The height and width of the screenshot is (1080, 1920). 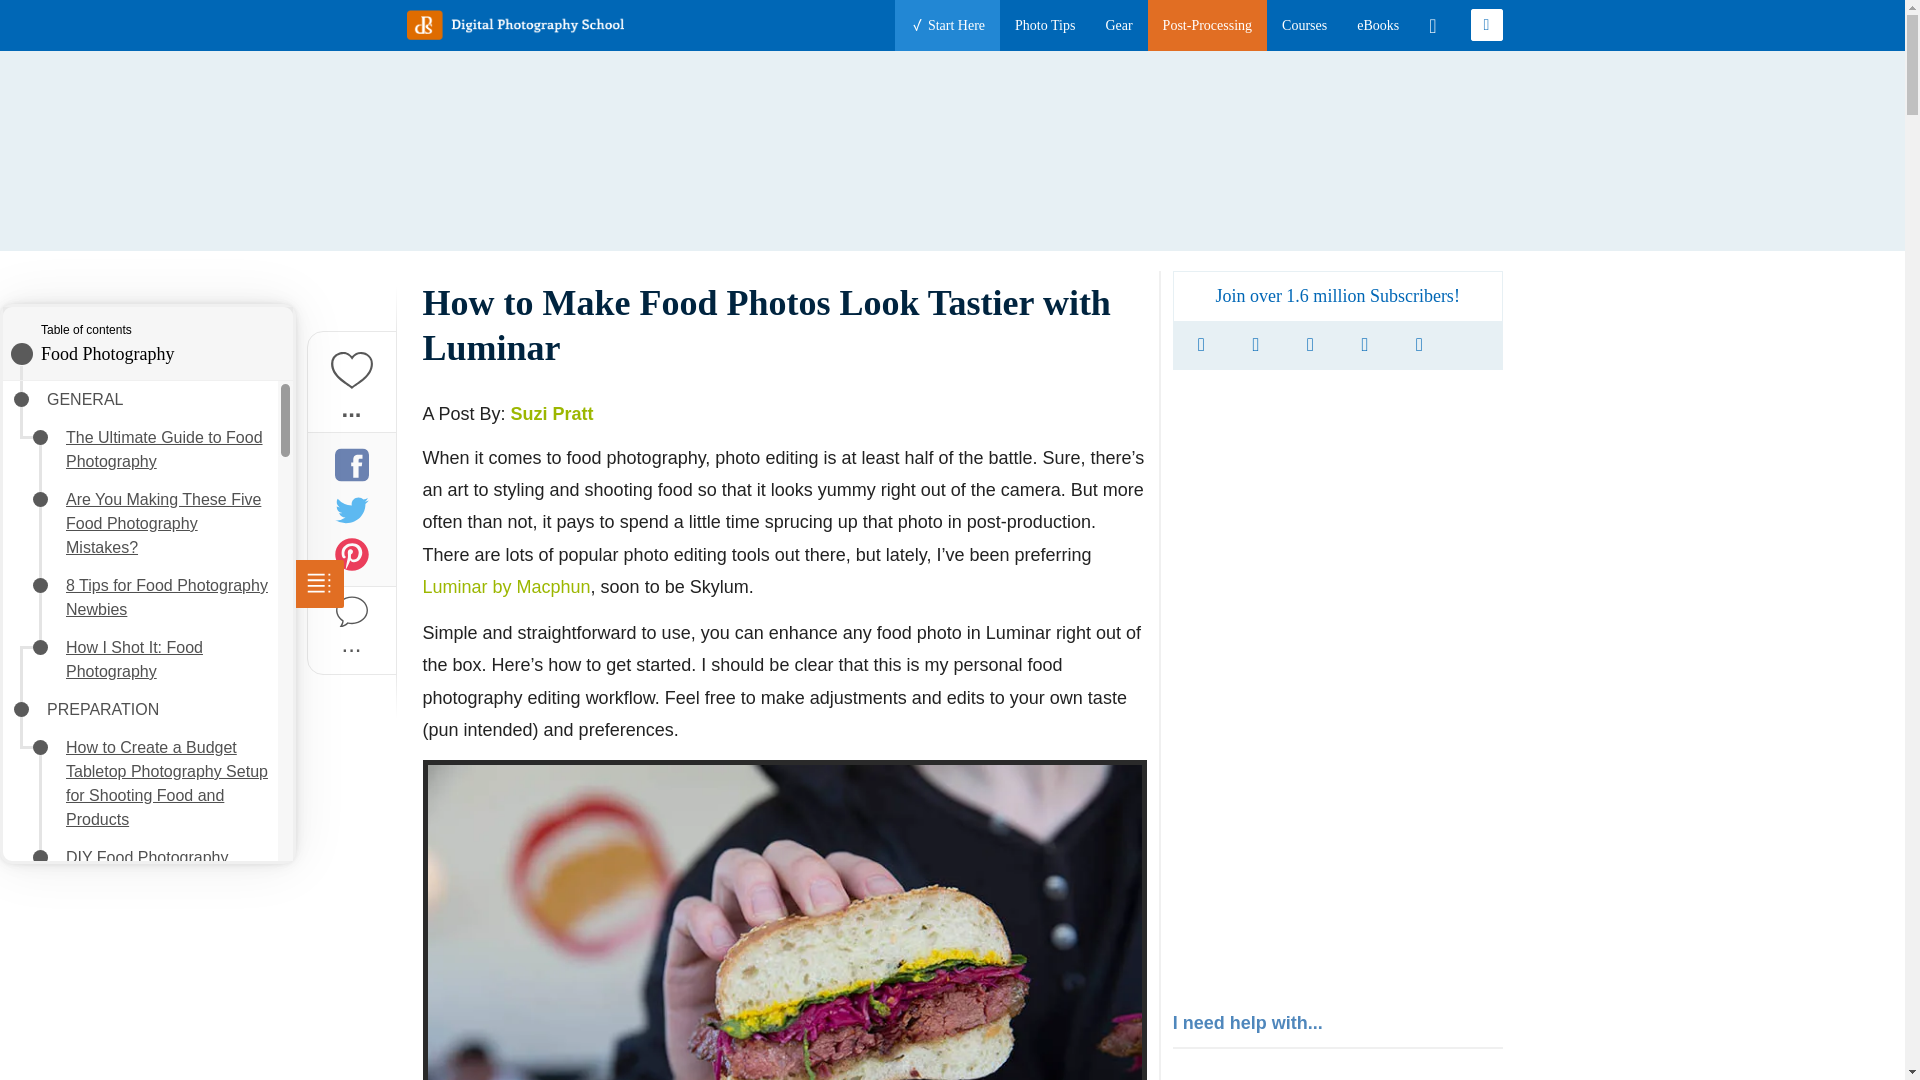 What do you see at coordinates (1118, 25) in the screenshot?
I see `Gear` at bounding box center [1118, 25].